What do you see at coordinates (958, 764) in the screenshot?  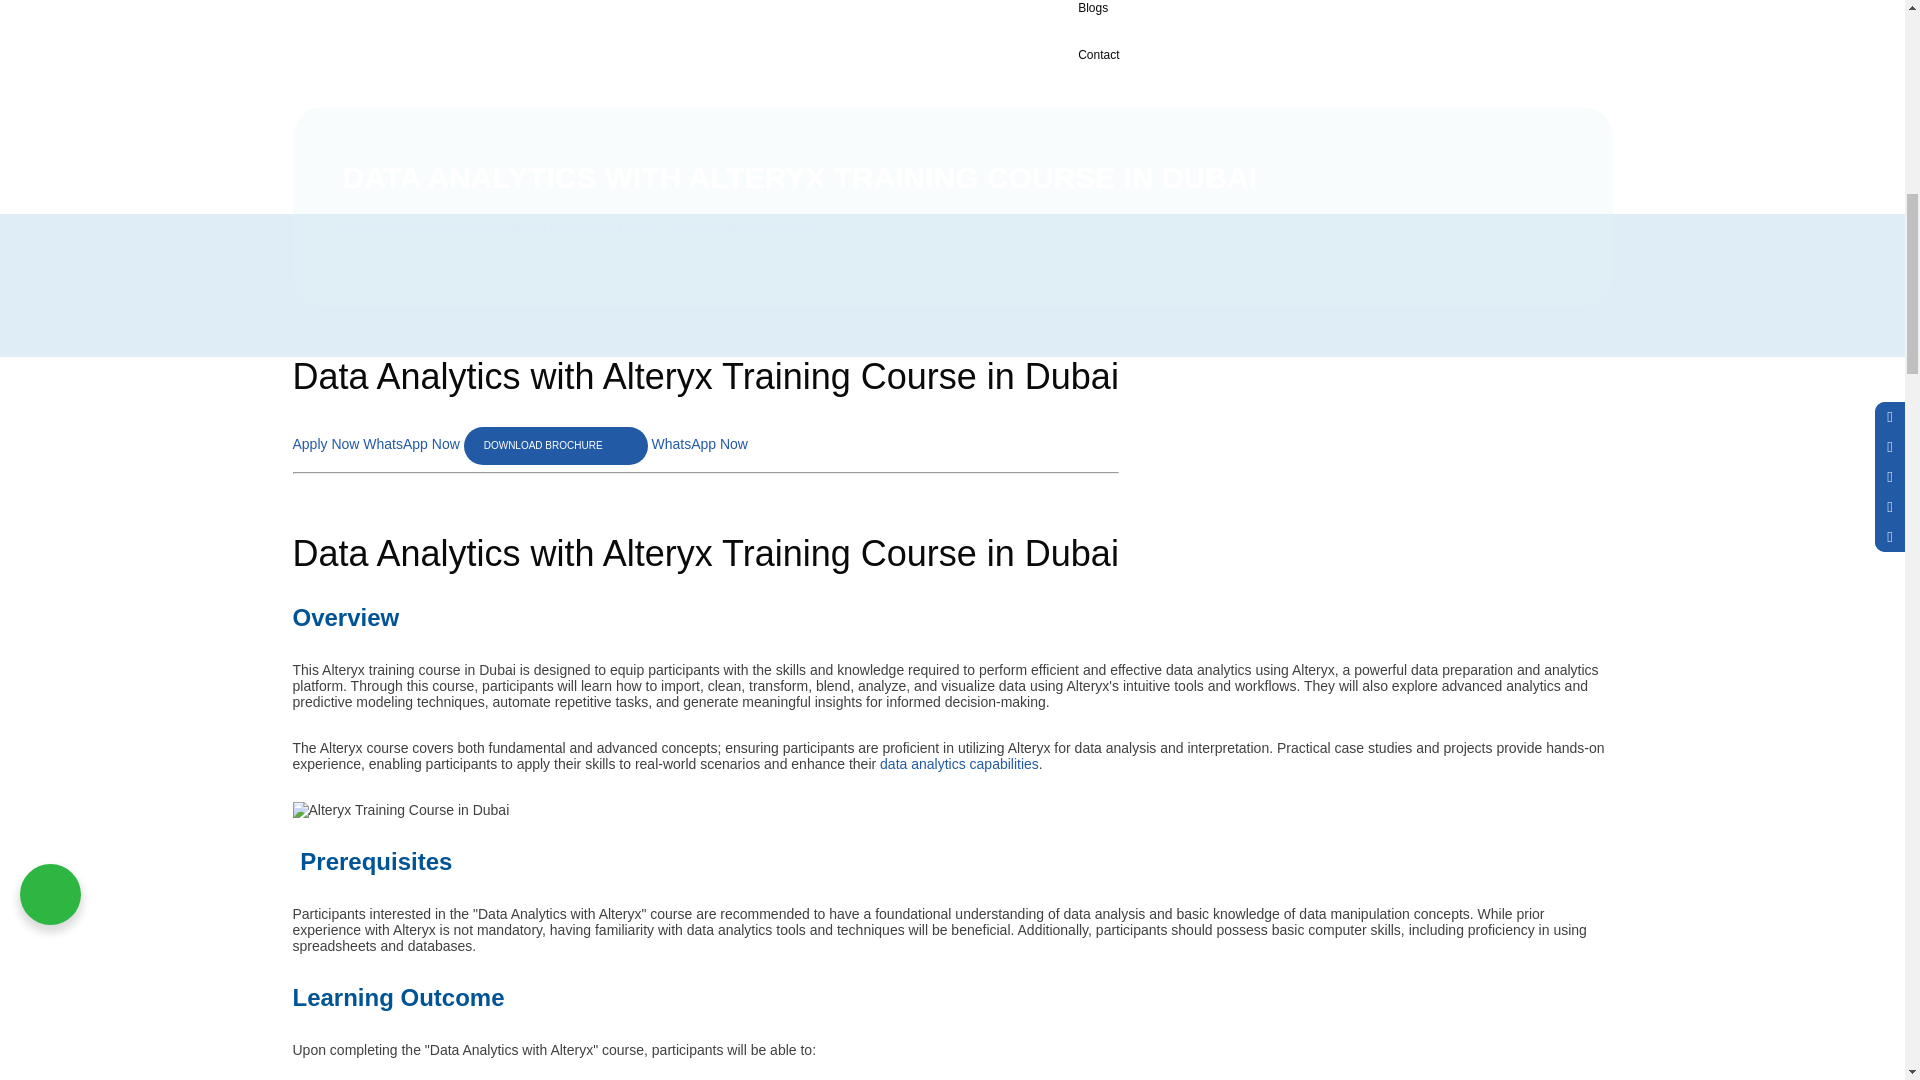 I see `data analytics capabilities` at bounding box center [958, 764].